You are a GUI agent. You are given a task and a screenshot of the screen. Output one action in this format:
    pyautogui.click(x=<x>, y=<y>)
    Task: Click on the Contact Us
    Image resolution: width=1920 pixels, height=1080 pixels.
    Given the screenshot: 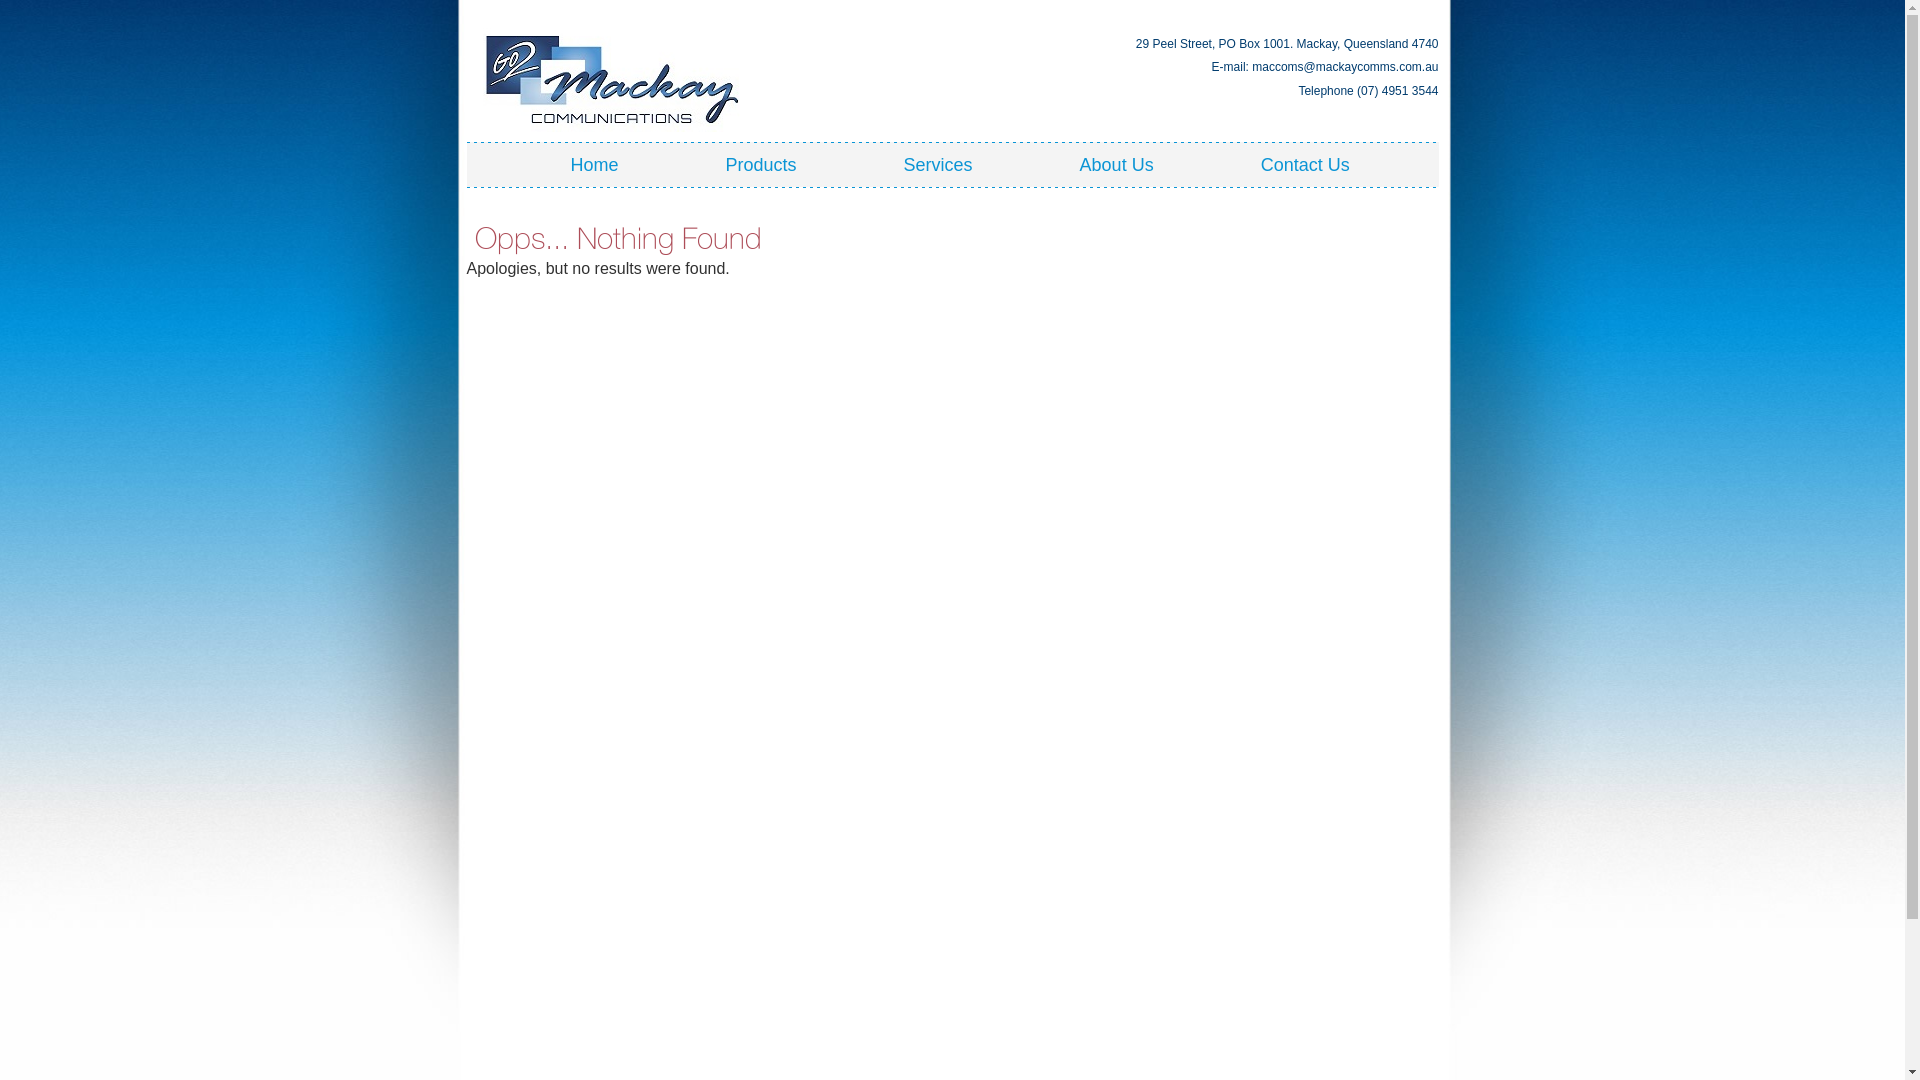 What is the action you would take?
    pyautogui.click(x=1305, y=165)
    